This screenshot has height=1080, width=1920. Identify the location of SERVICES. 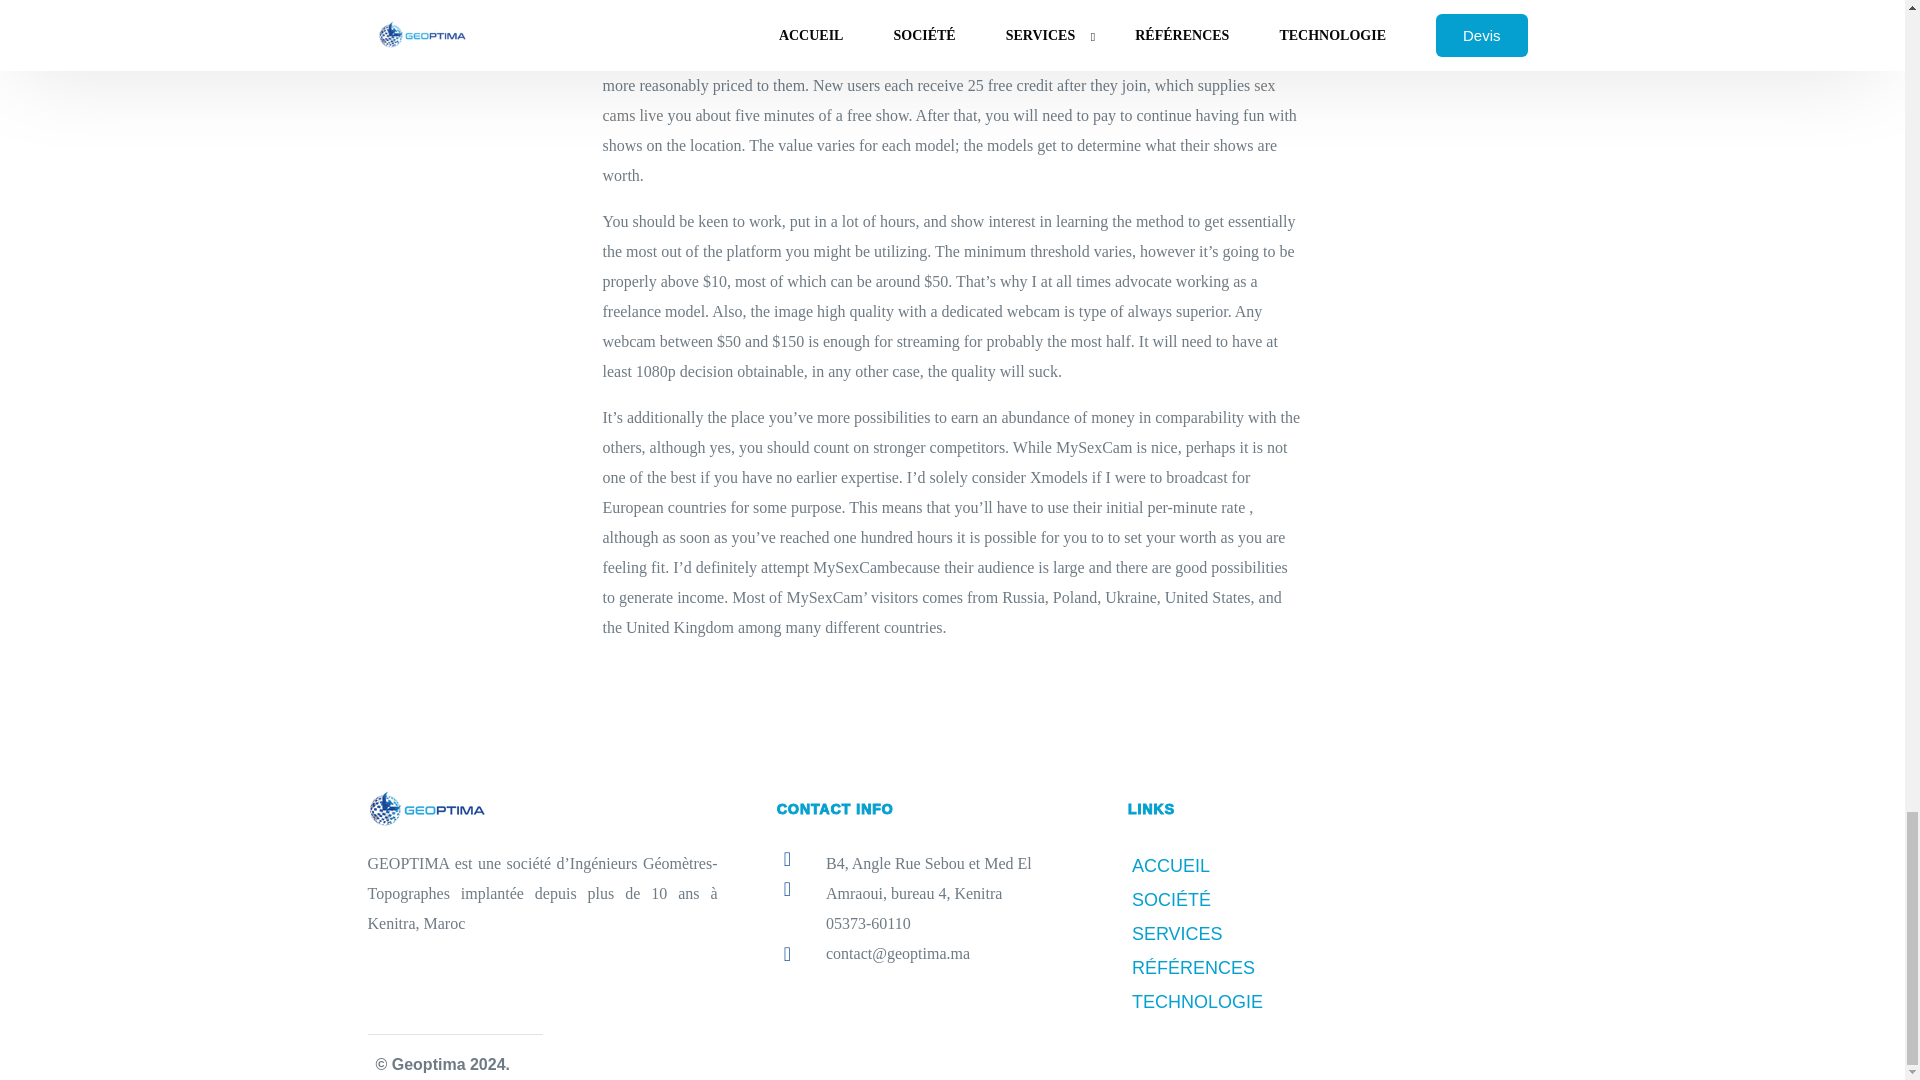
(1226, 934).